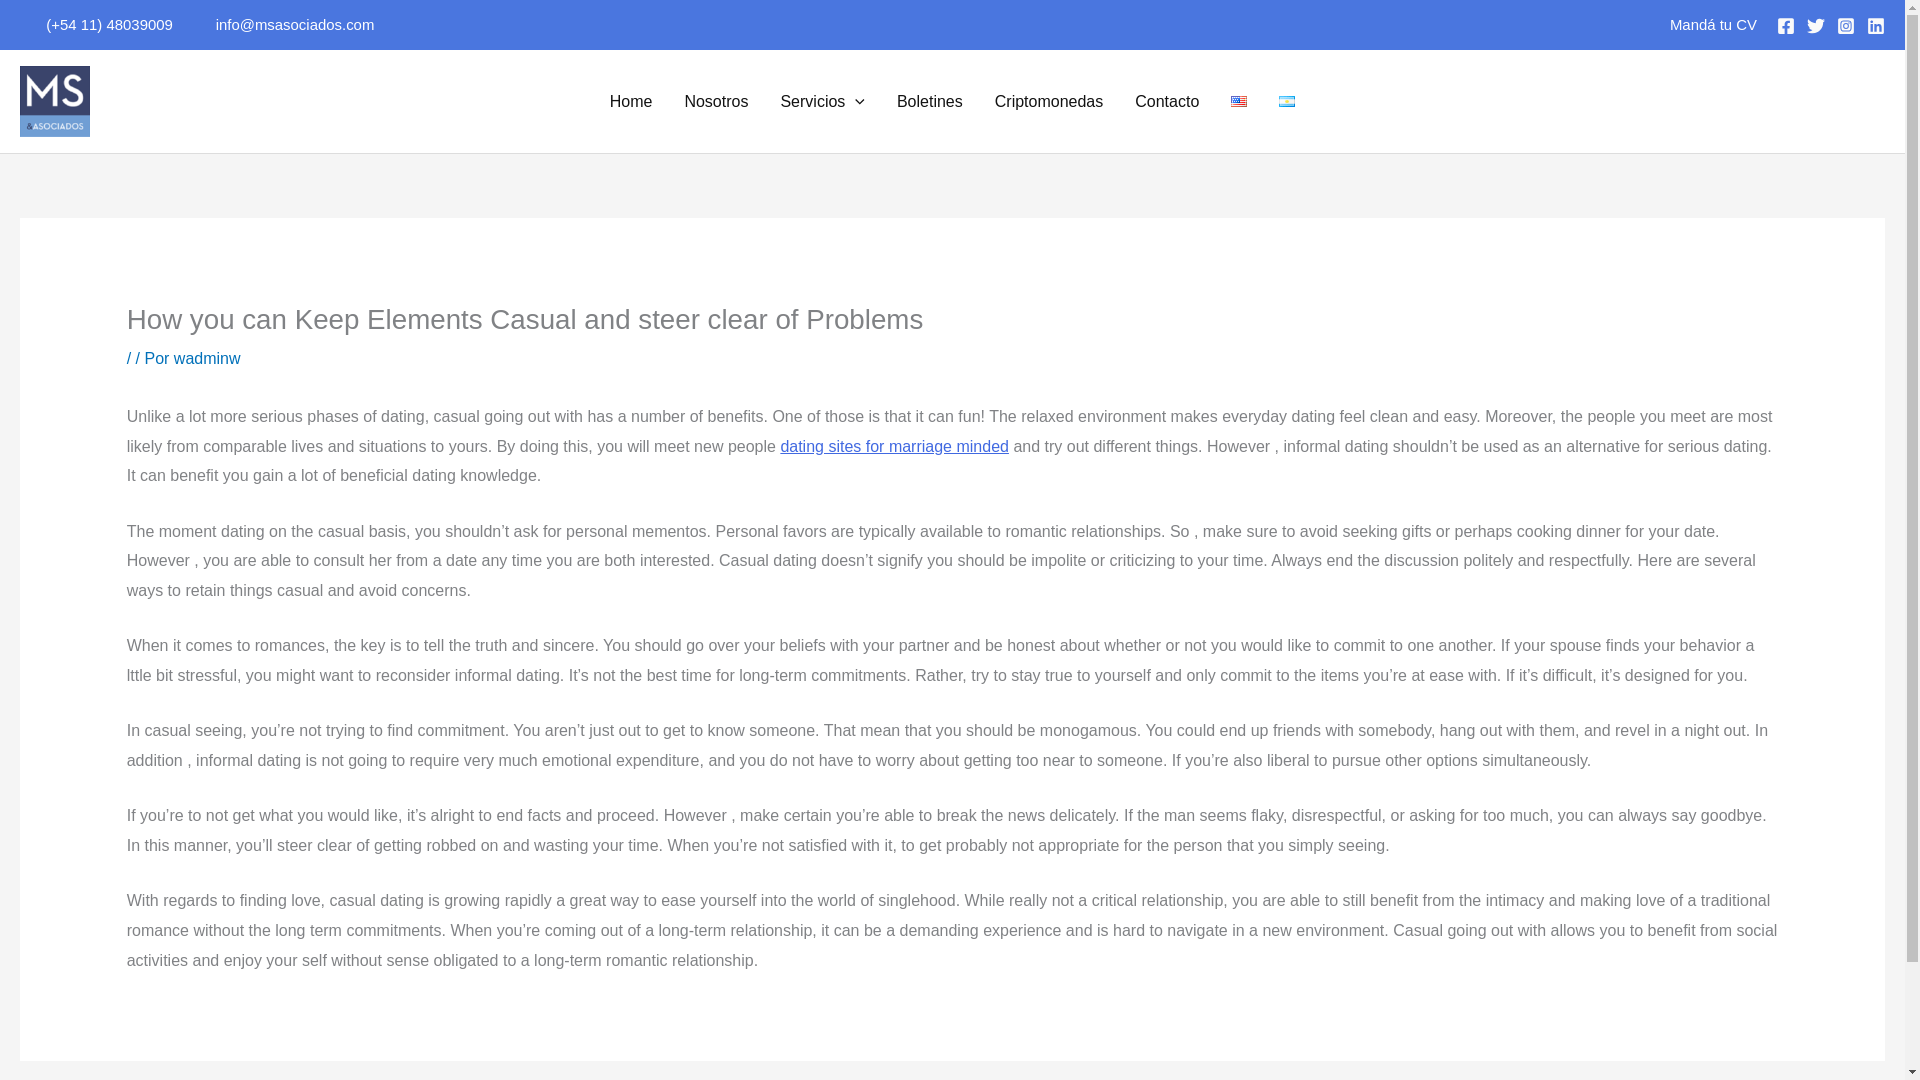 This screenshot has height=1080, width=1920. Describe the element at coordinates (630, 100) in the screenshot. I see `Home` at that location.